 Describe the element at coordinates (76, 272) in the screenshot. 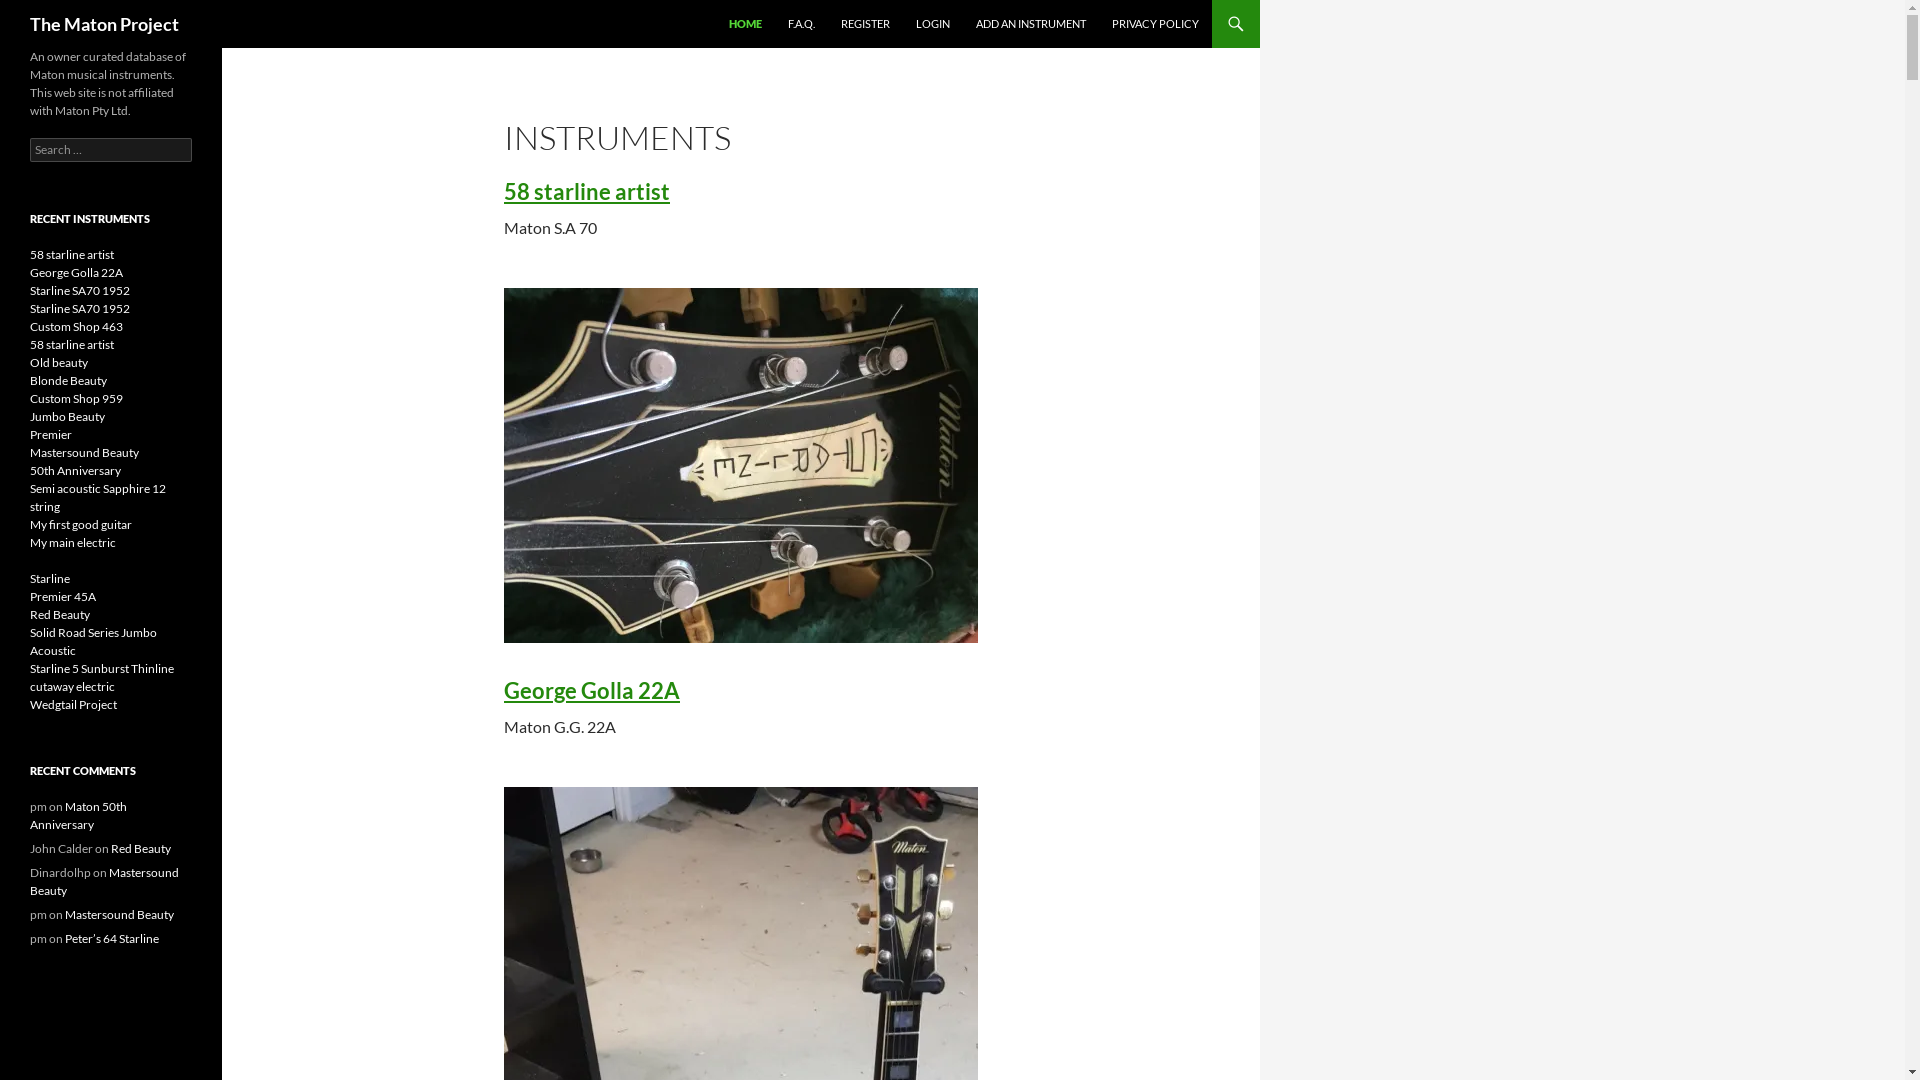

I see `George Golla 22A` at that location.